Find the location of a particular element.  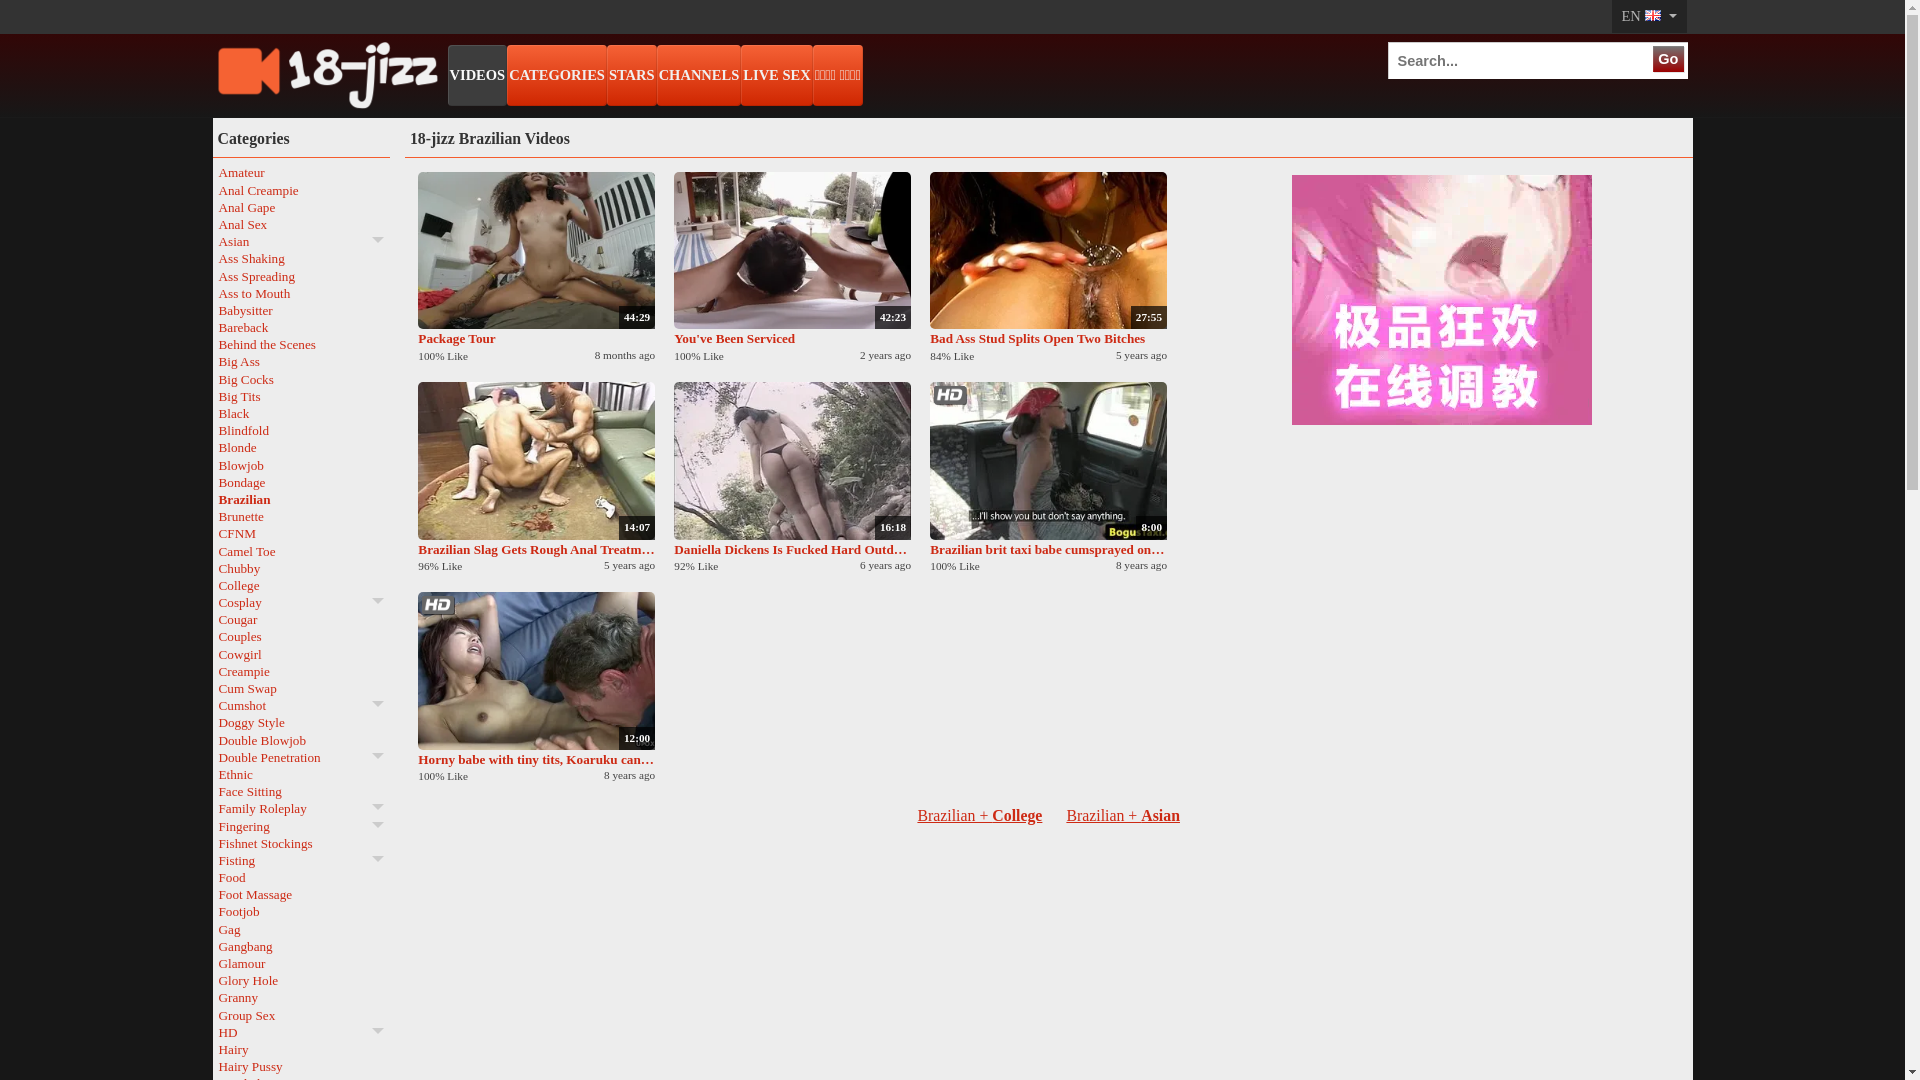

Fisting is located at coordinates (301, 860).